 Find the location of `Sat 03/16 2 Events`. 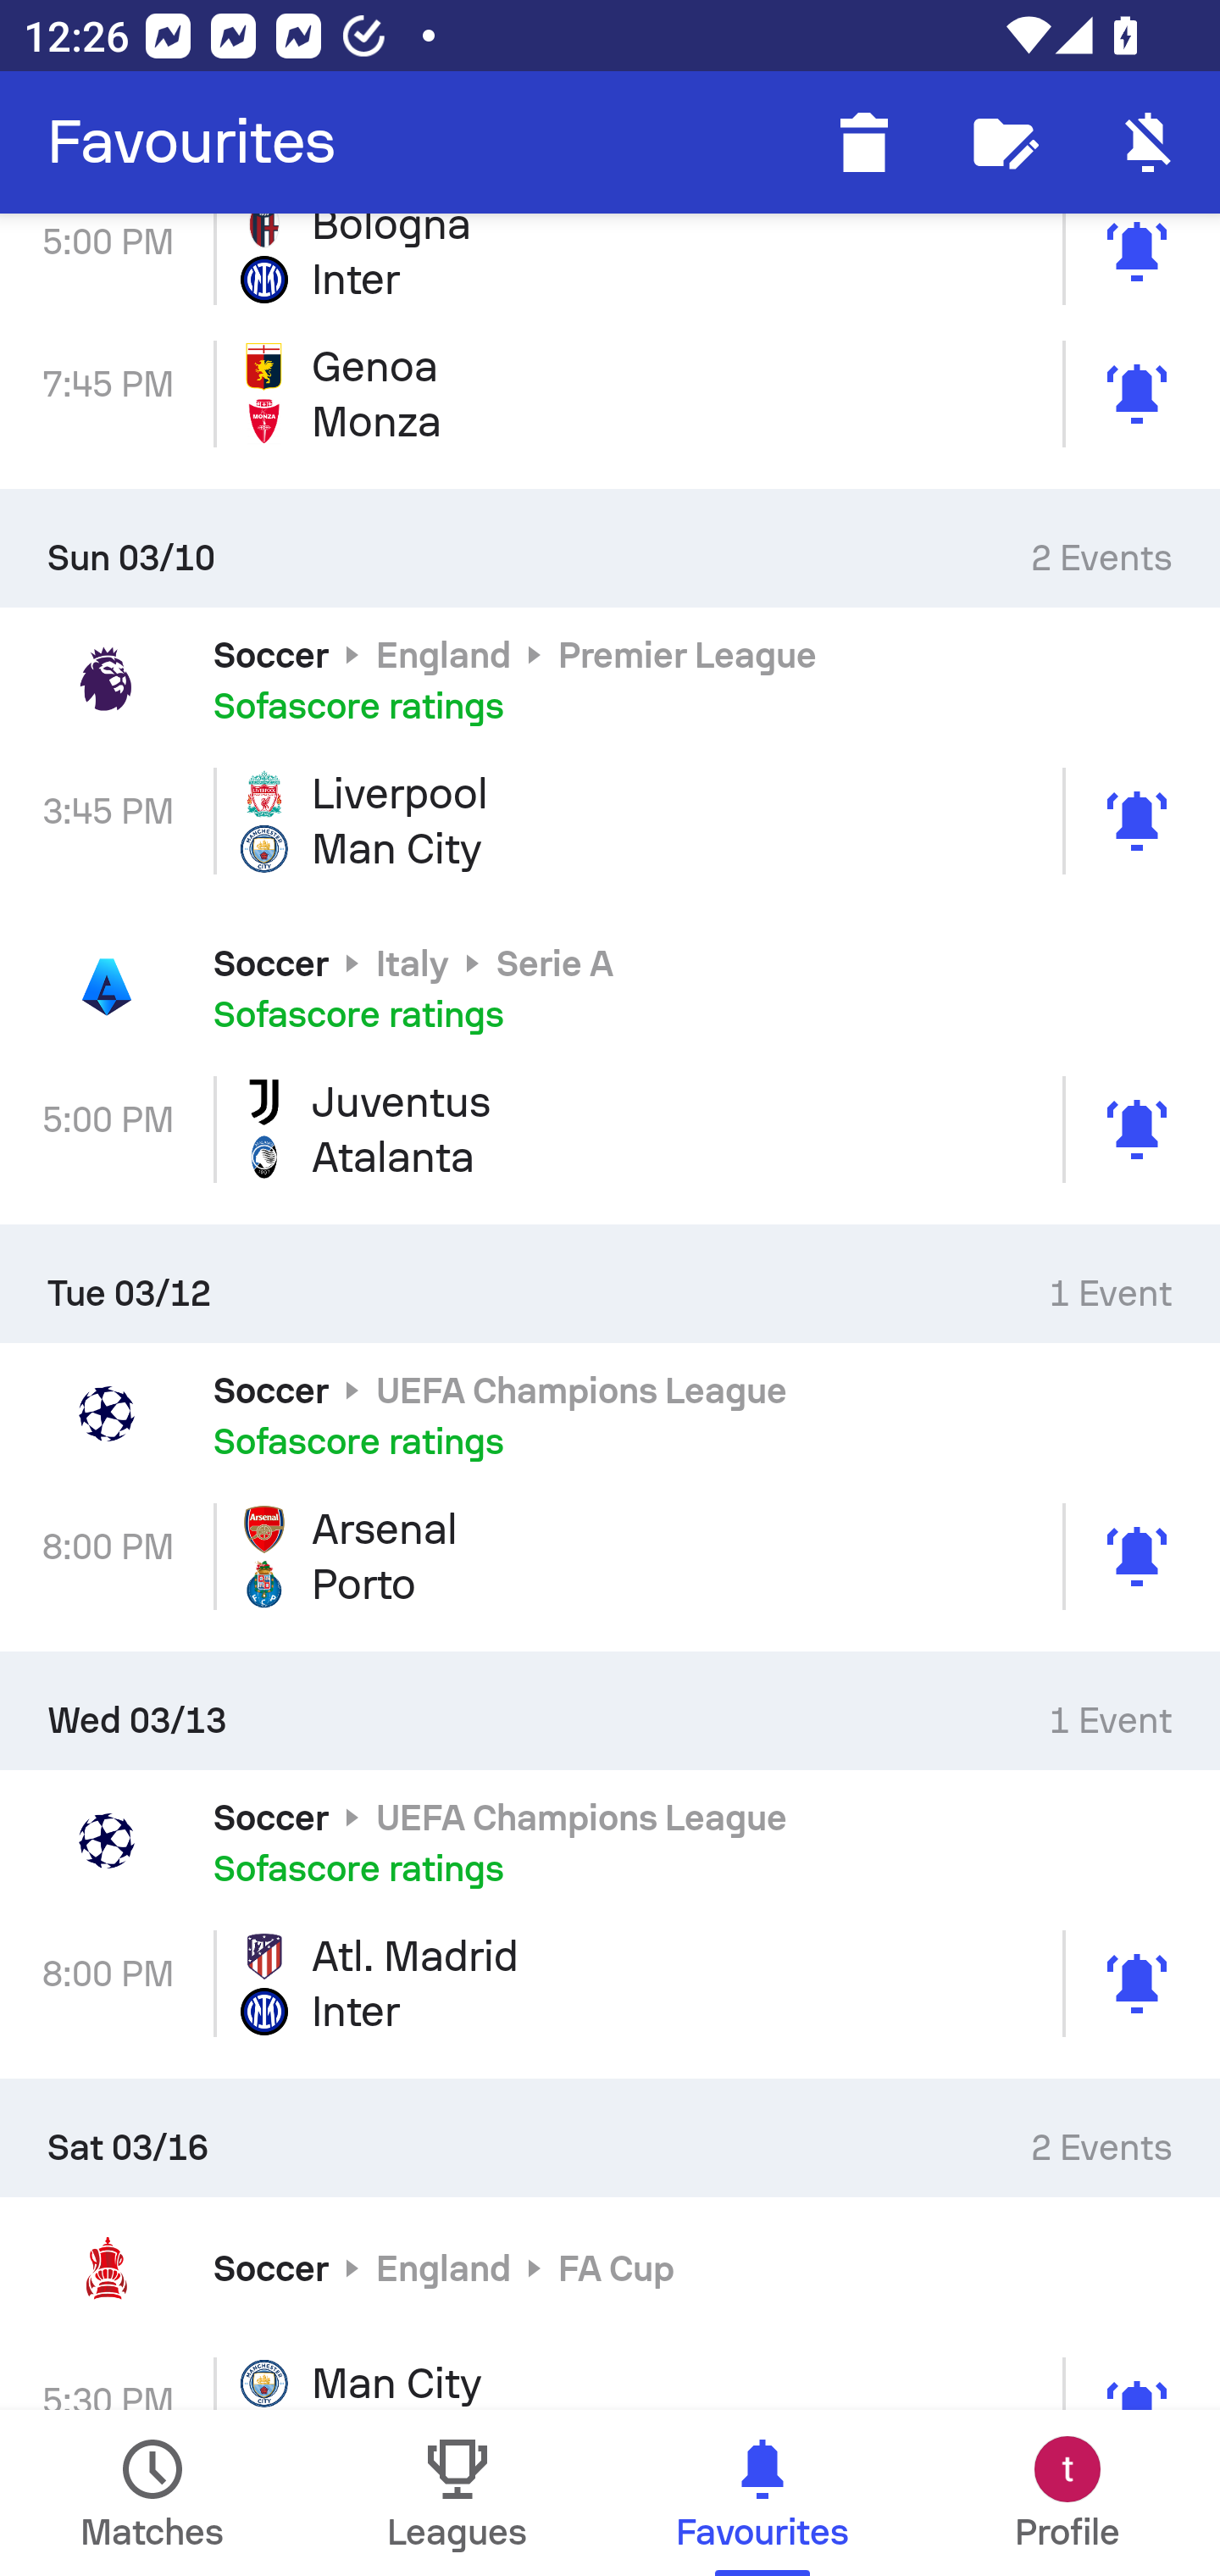

Sat 03/16 2 Events is located at coordinates (610, 2138).